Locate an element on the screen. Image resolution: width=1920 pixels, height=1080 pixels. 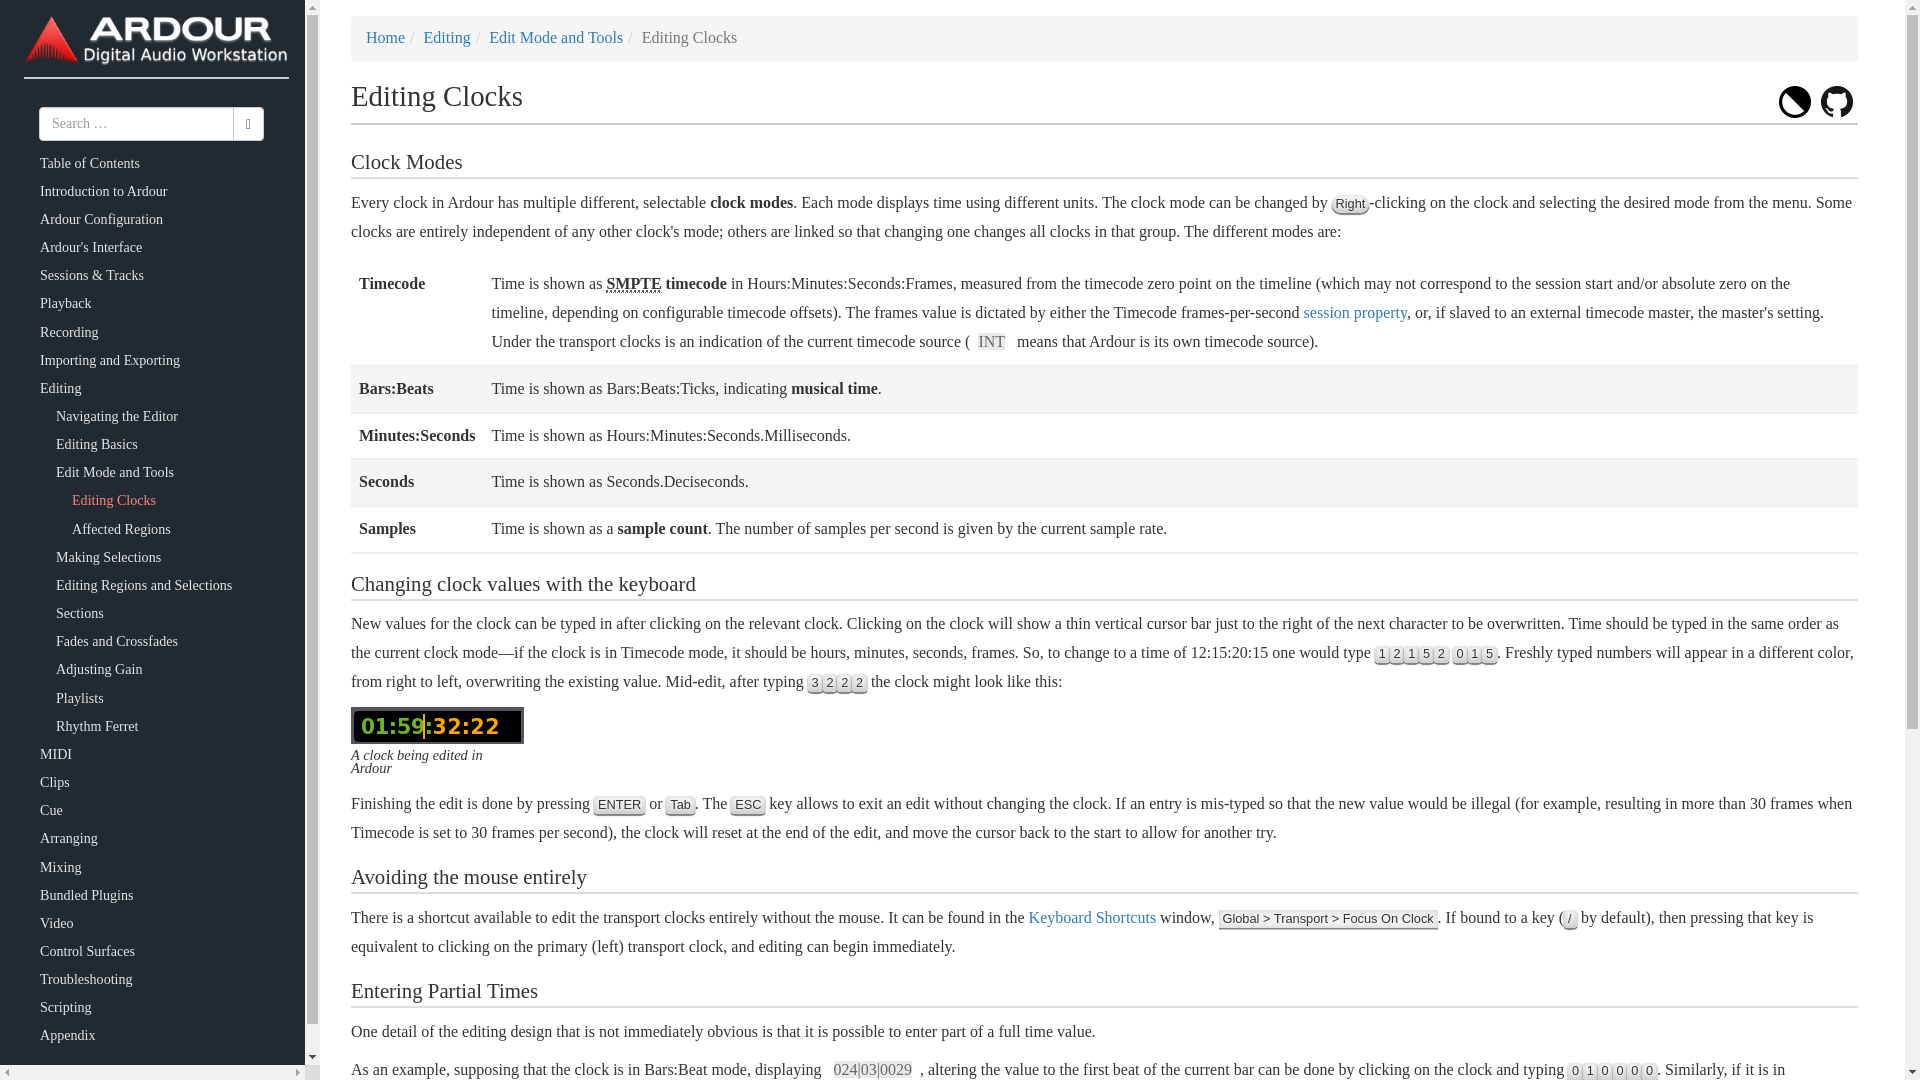
Fades and Crossfades is located at coordinates (116, 641).